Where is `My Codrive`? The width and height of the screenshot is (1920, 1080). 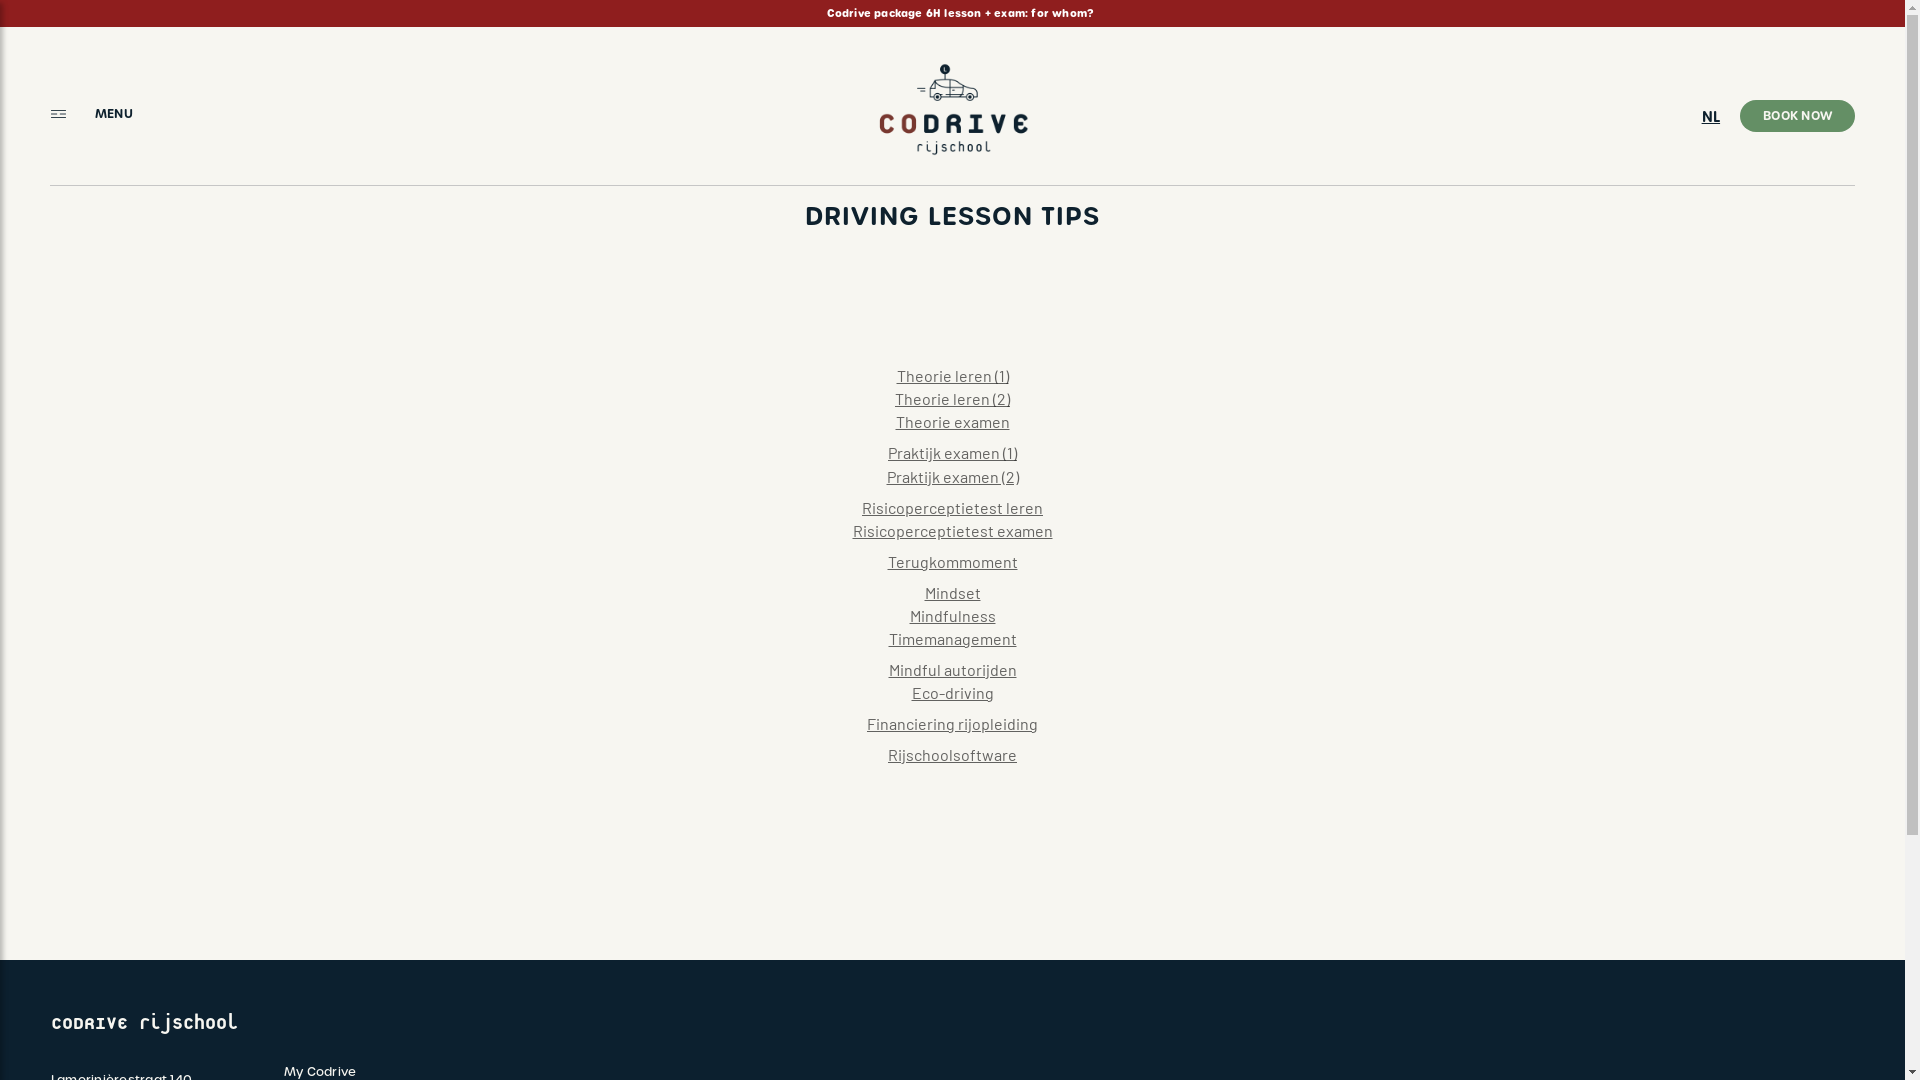
My Codrive is located at coordinates (352, 1072).